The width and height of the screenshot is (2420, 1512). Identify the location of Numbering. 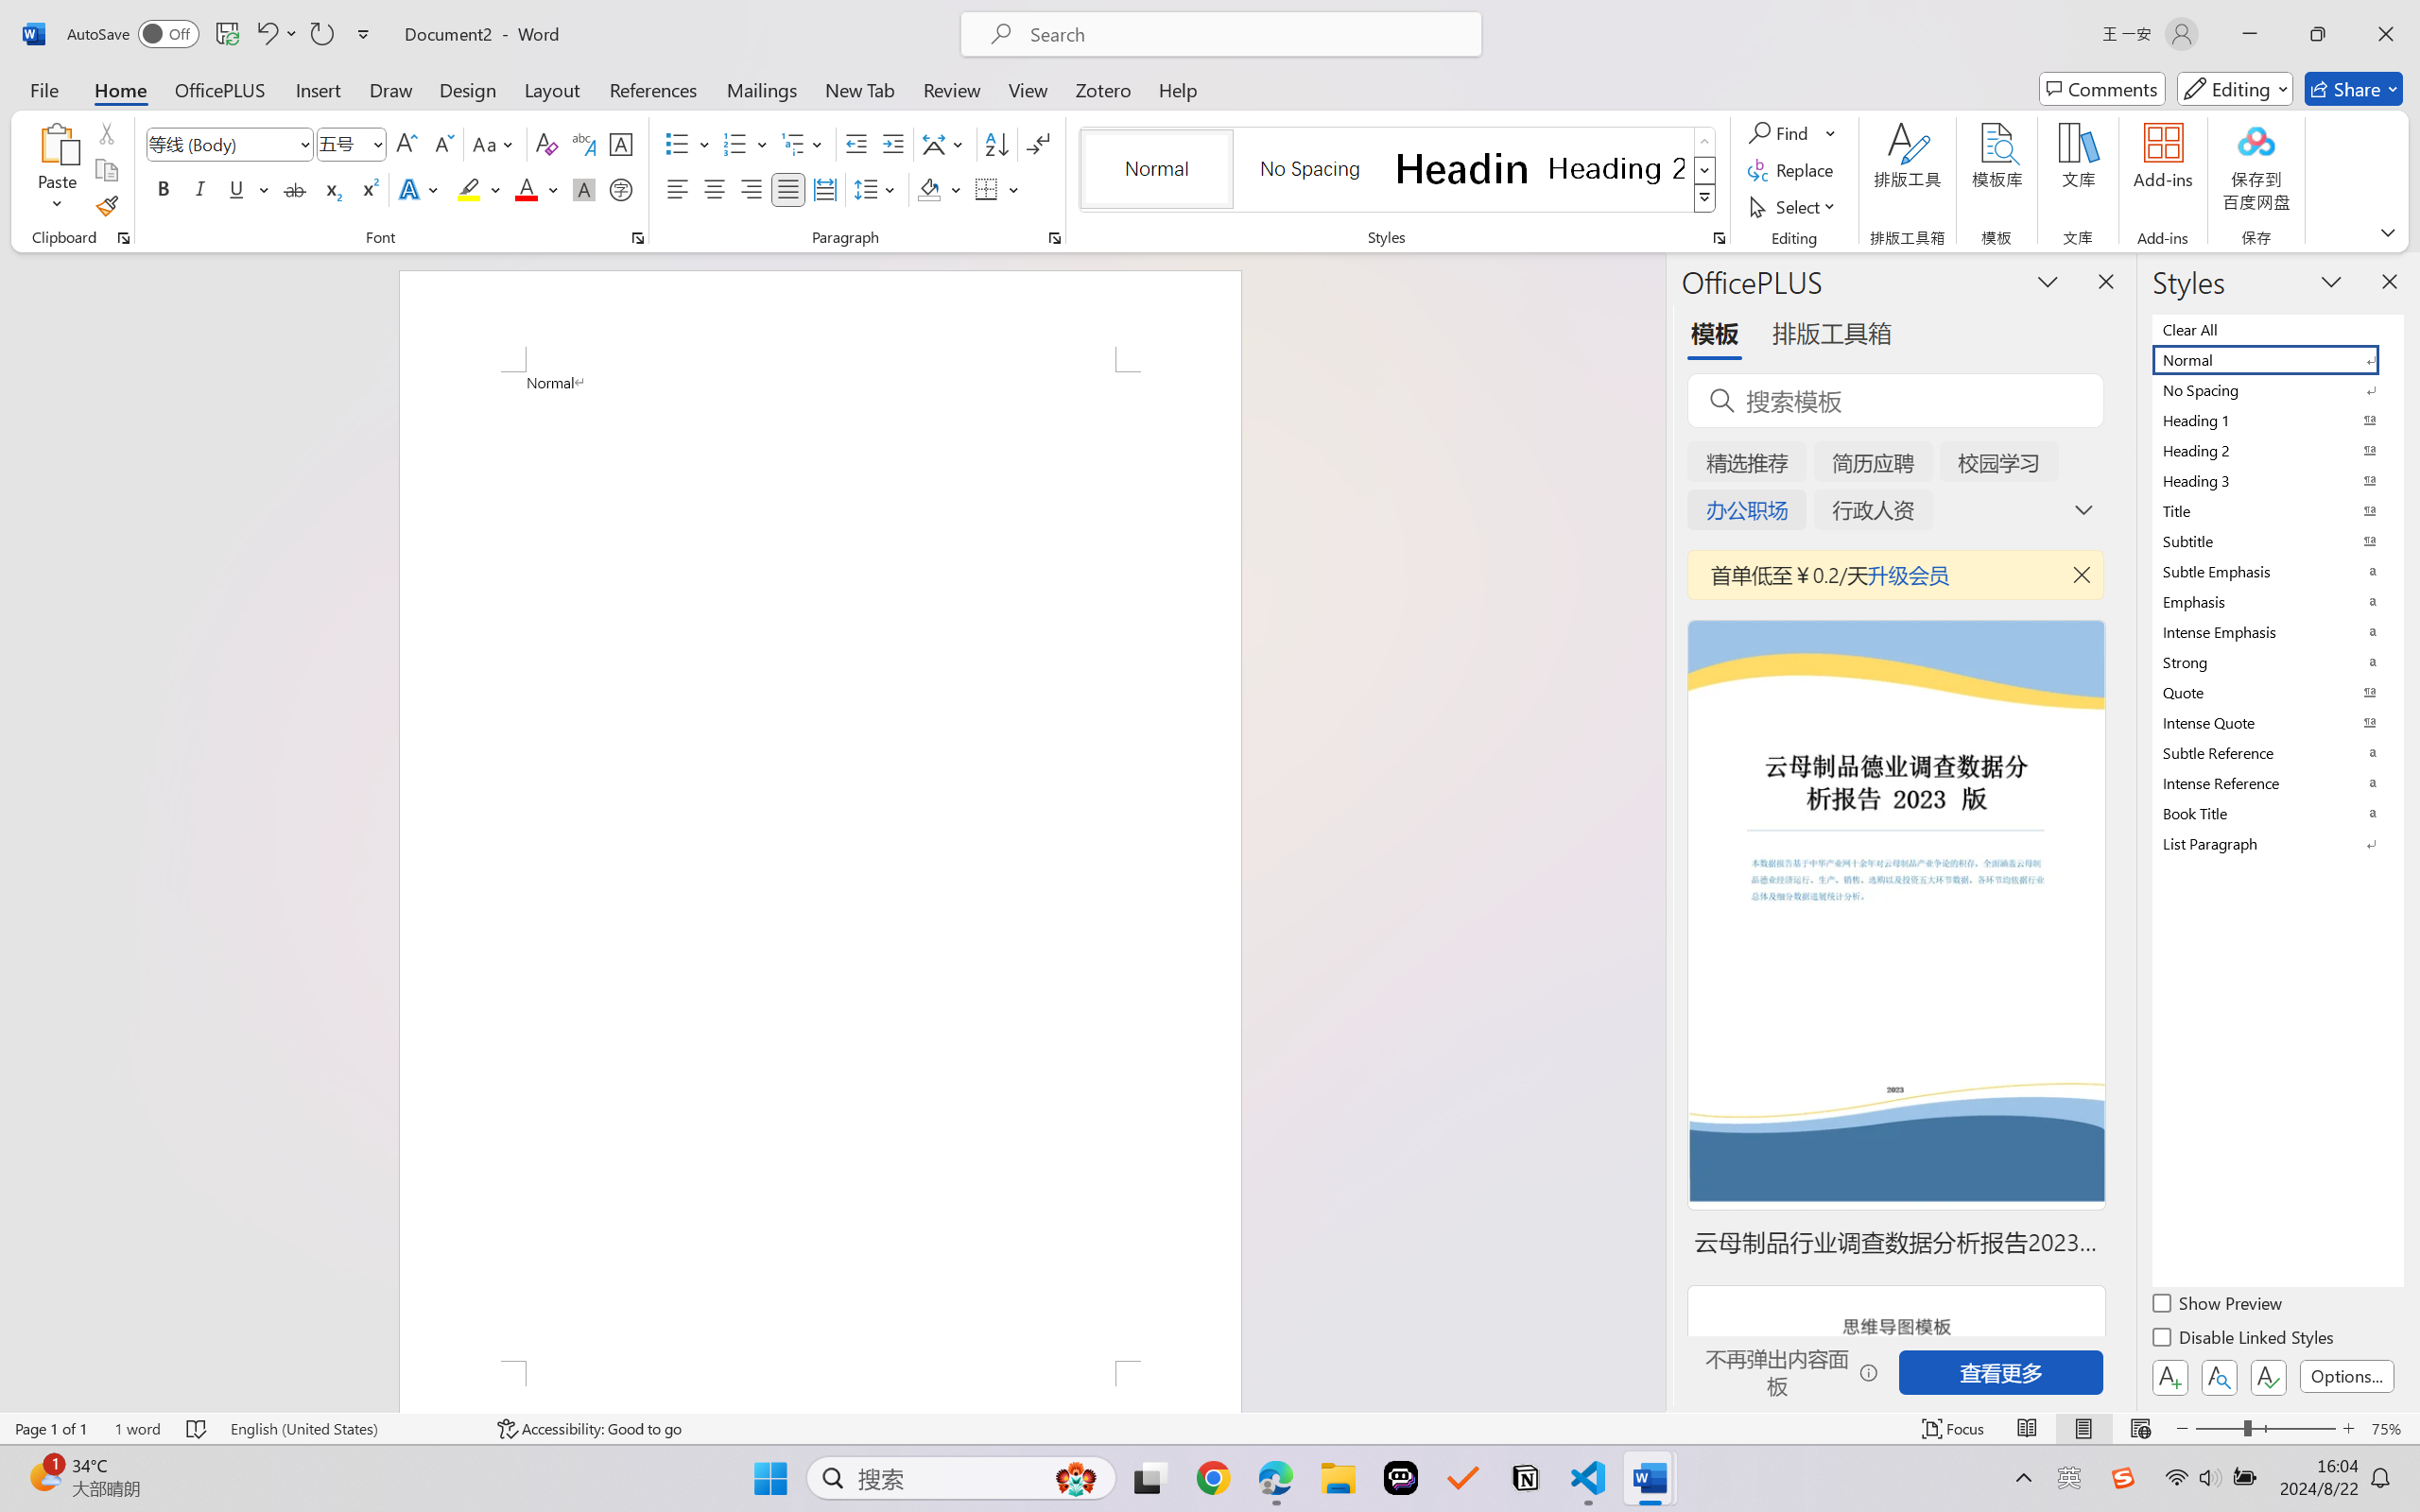
(735, 144).